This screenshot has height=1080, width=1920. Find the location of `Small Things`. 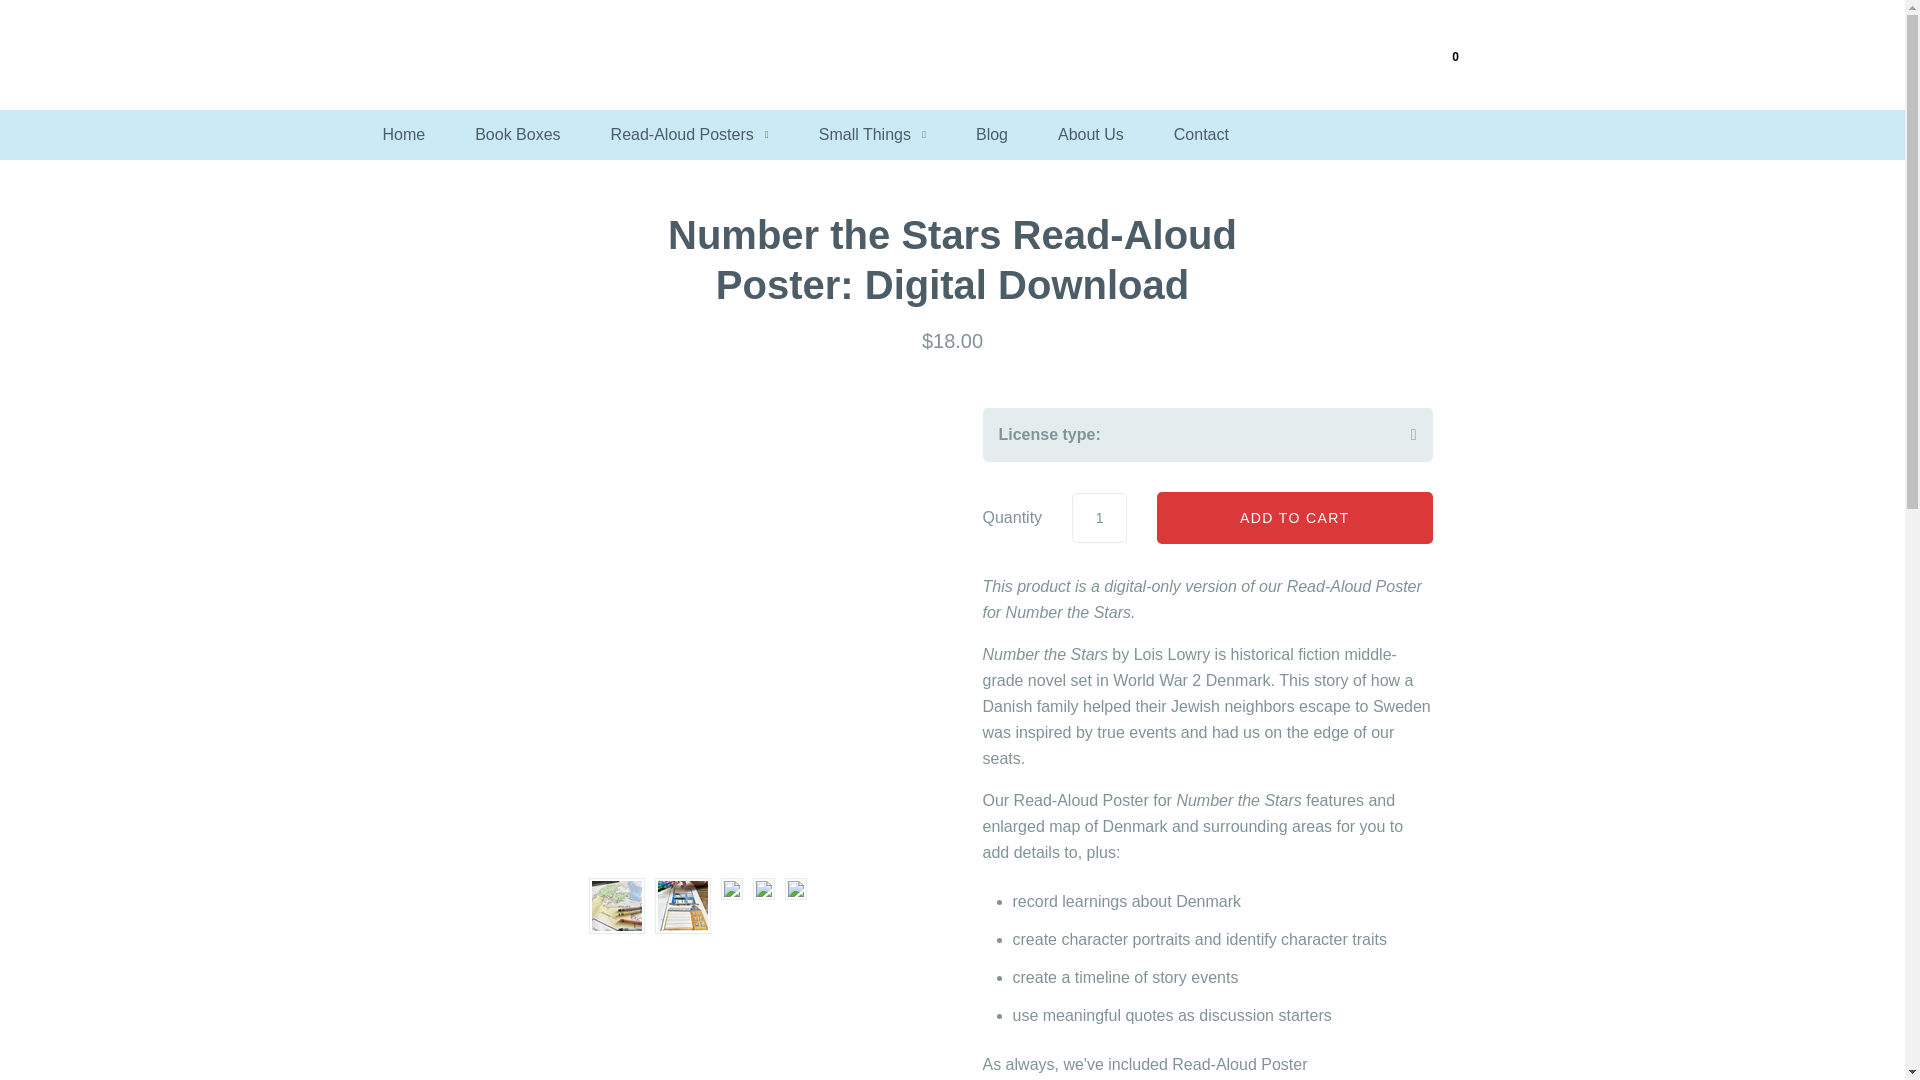

Small Things is located at coordinates (872, 134).